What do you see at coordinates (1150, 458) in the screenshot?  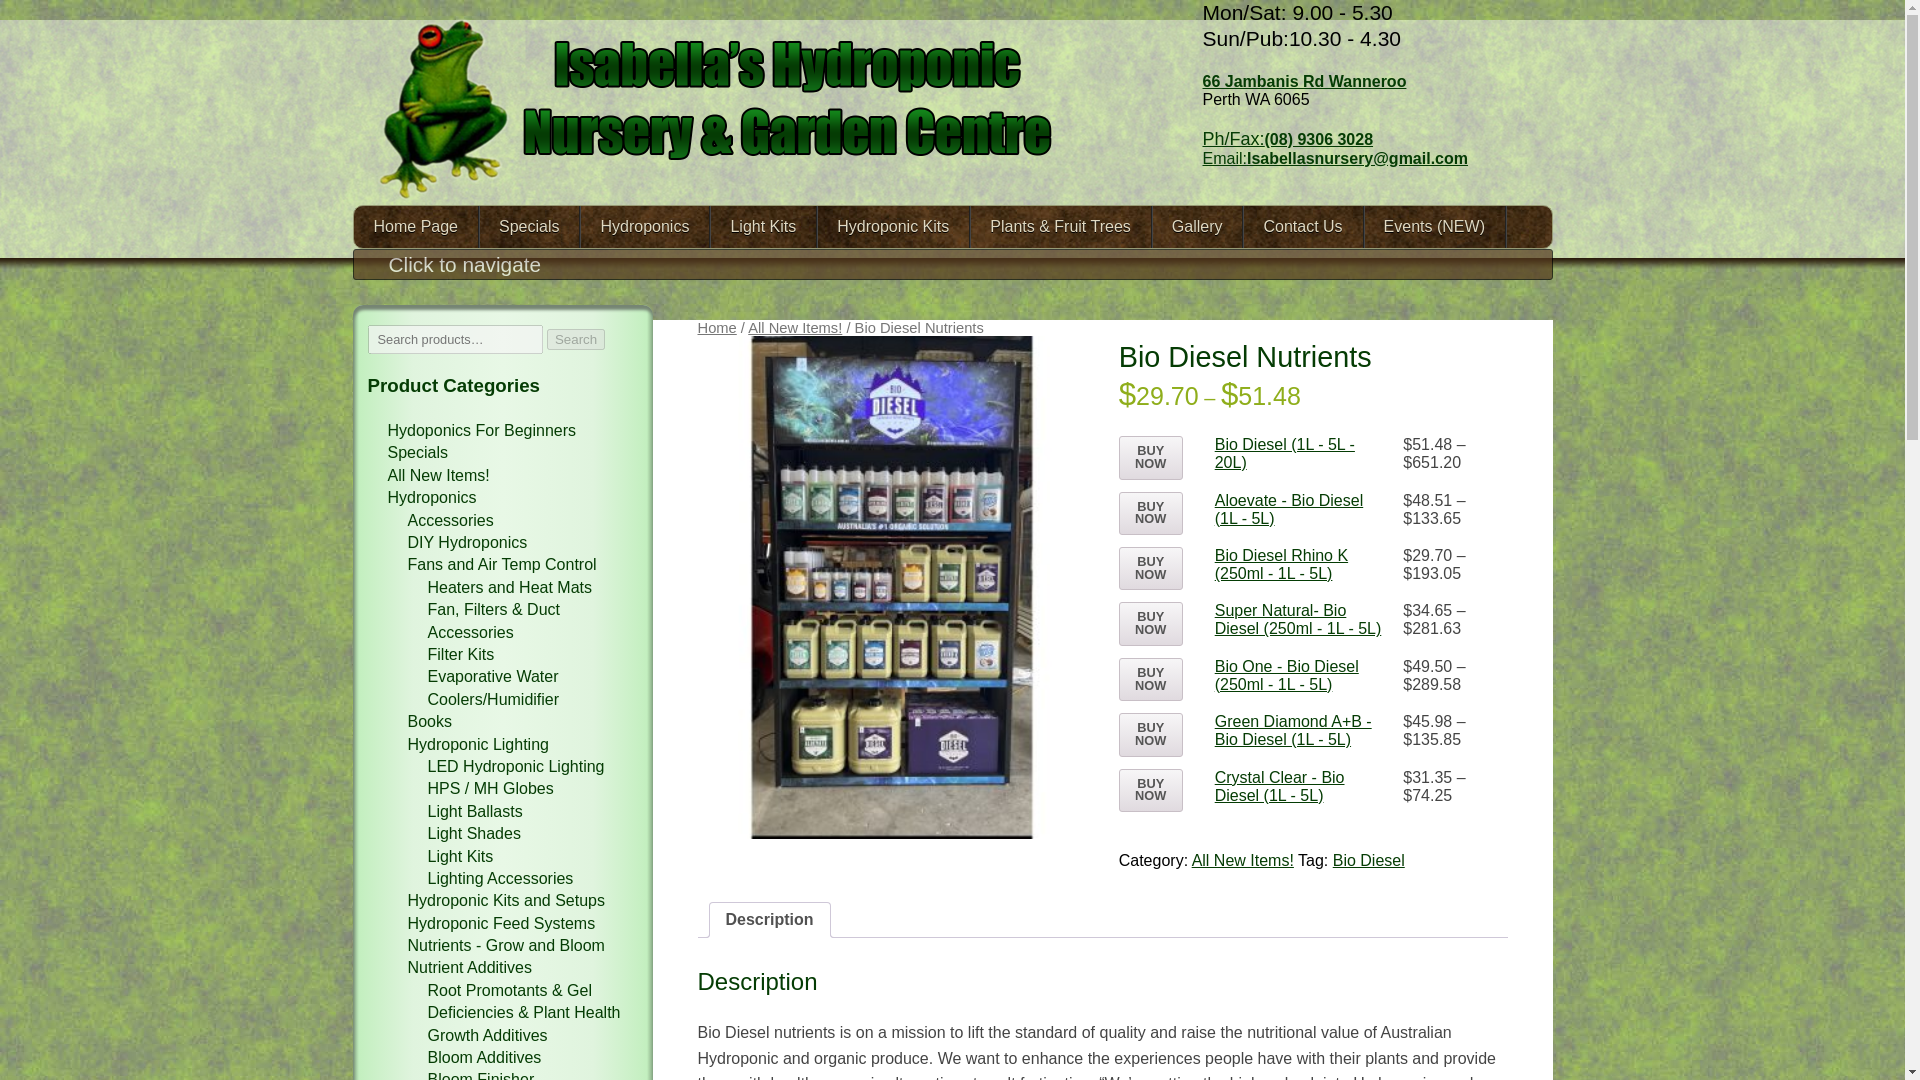 I see `BUY NOW` at bounding box center [1150, 458].